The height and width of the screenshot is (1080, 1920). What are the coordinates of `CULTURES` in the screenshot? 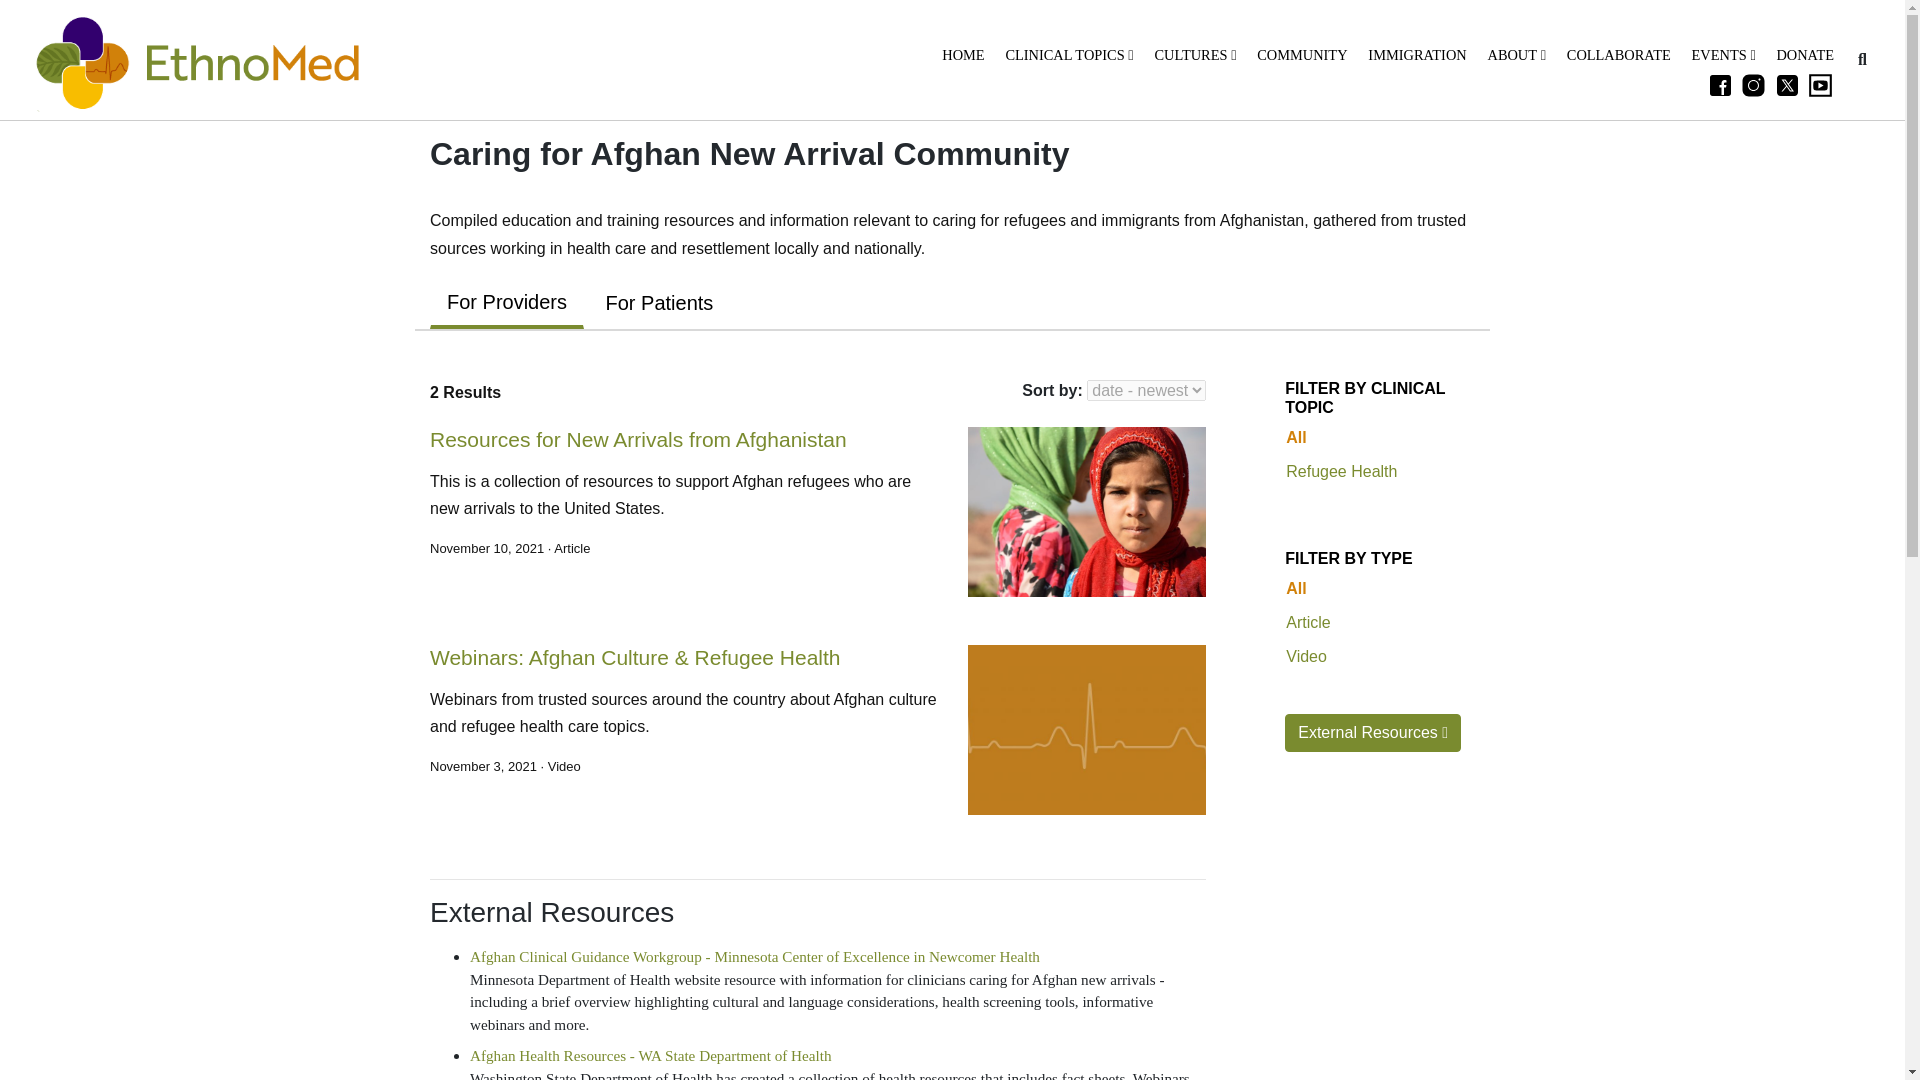 It's located at (1193, 55).